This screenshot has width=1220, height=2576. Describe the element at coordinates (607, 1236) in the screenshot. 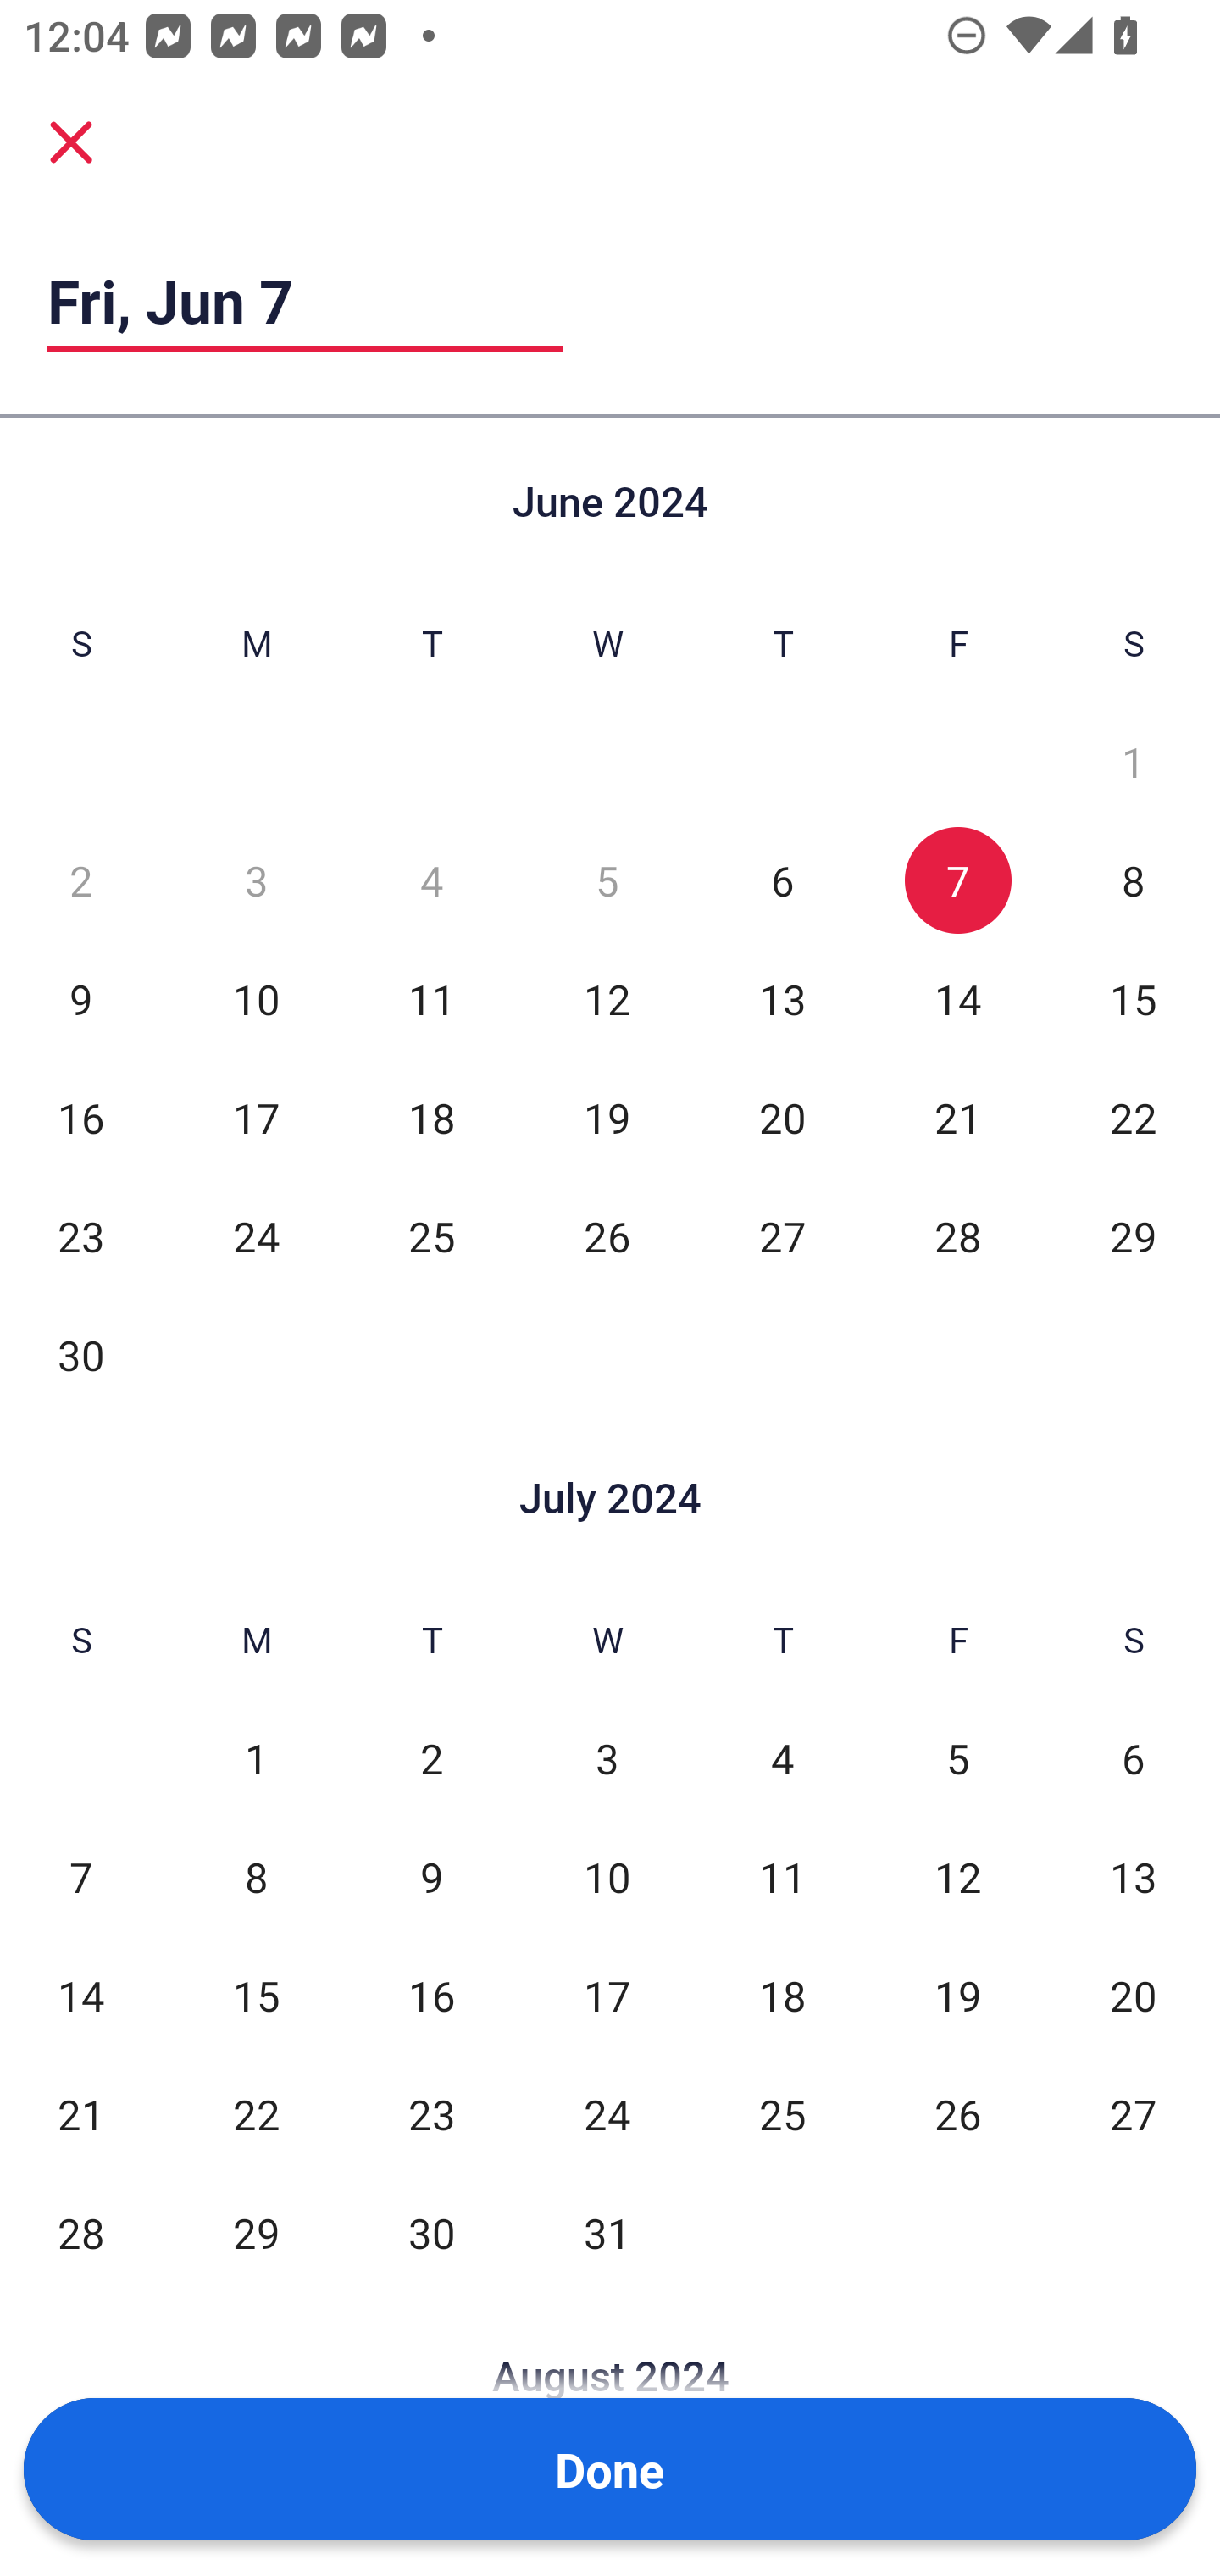

I see `26 Wed, Jun 26, Not Selected` at that location.